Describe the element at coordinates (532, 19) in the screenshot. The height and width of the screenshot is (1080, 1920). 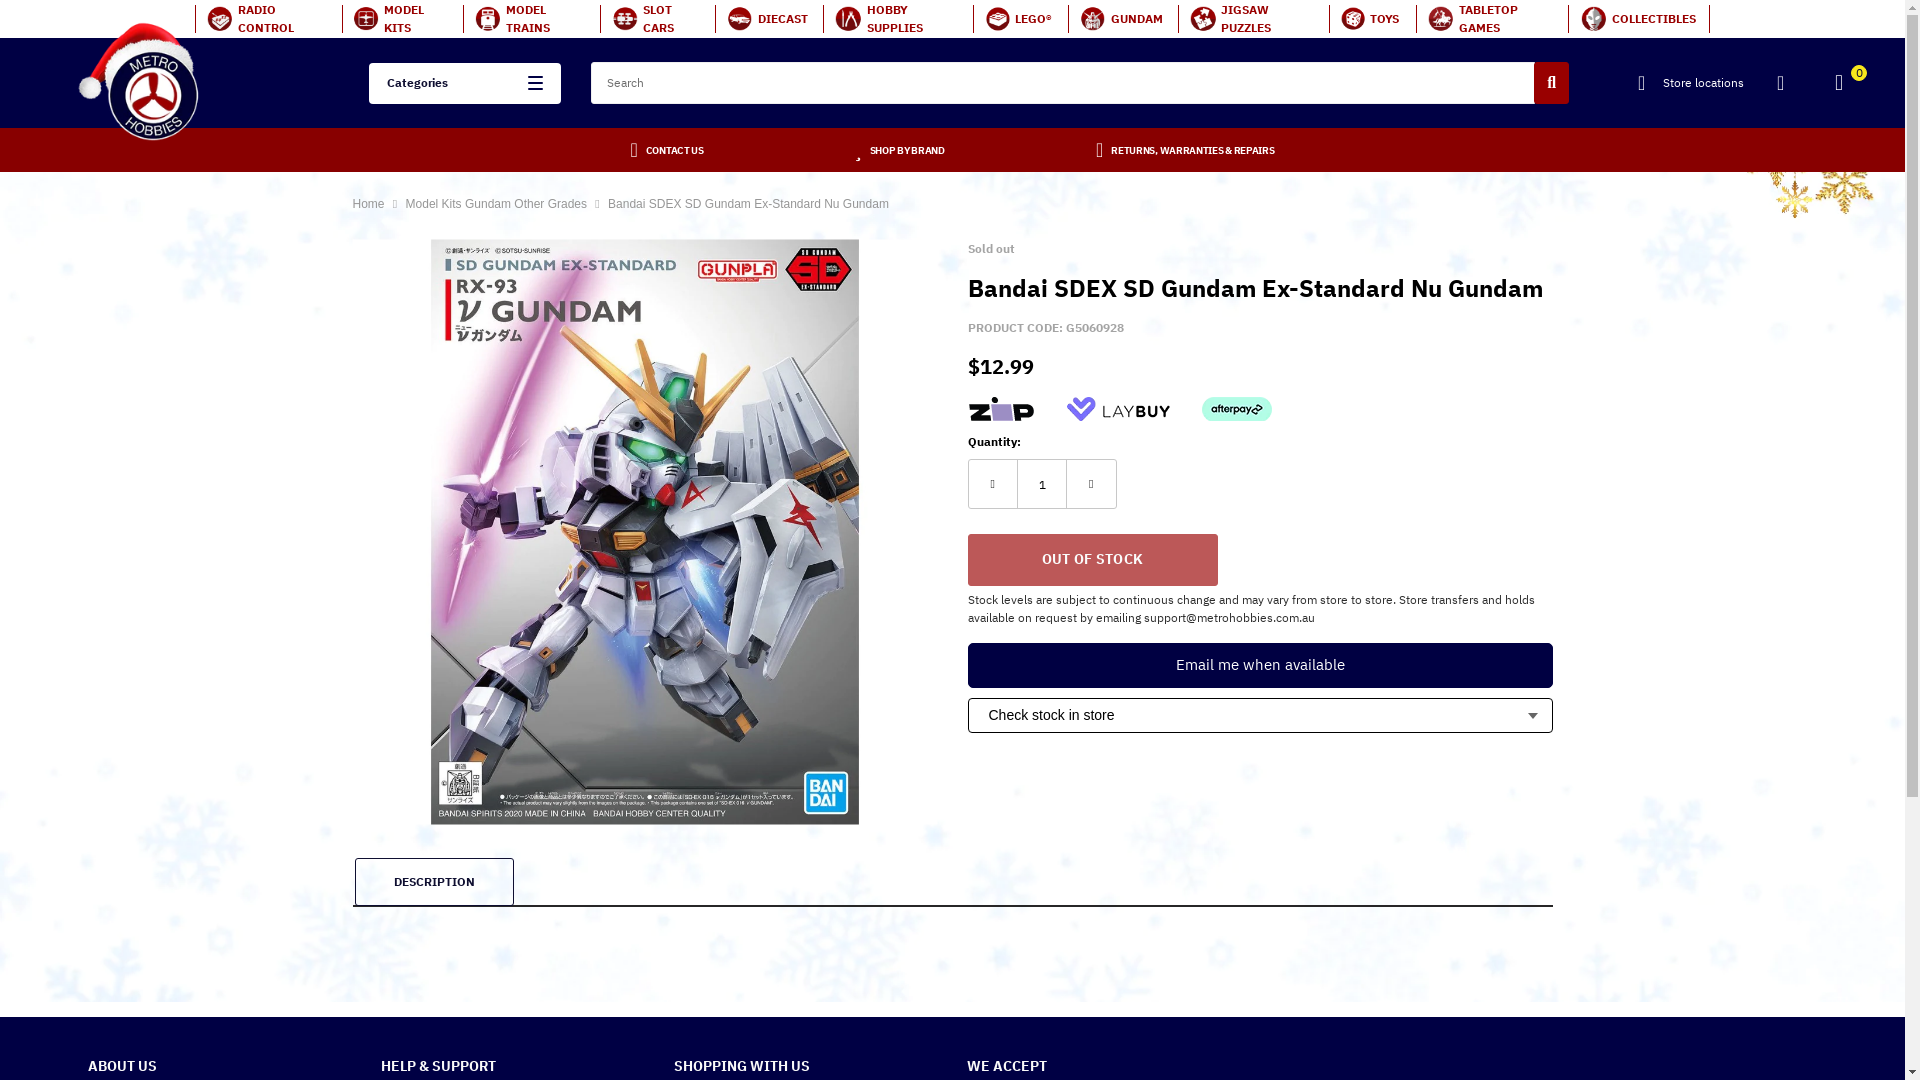
I see `MODEL TRAINS` at that location.